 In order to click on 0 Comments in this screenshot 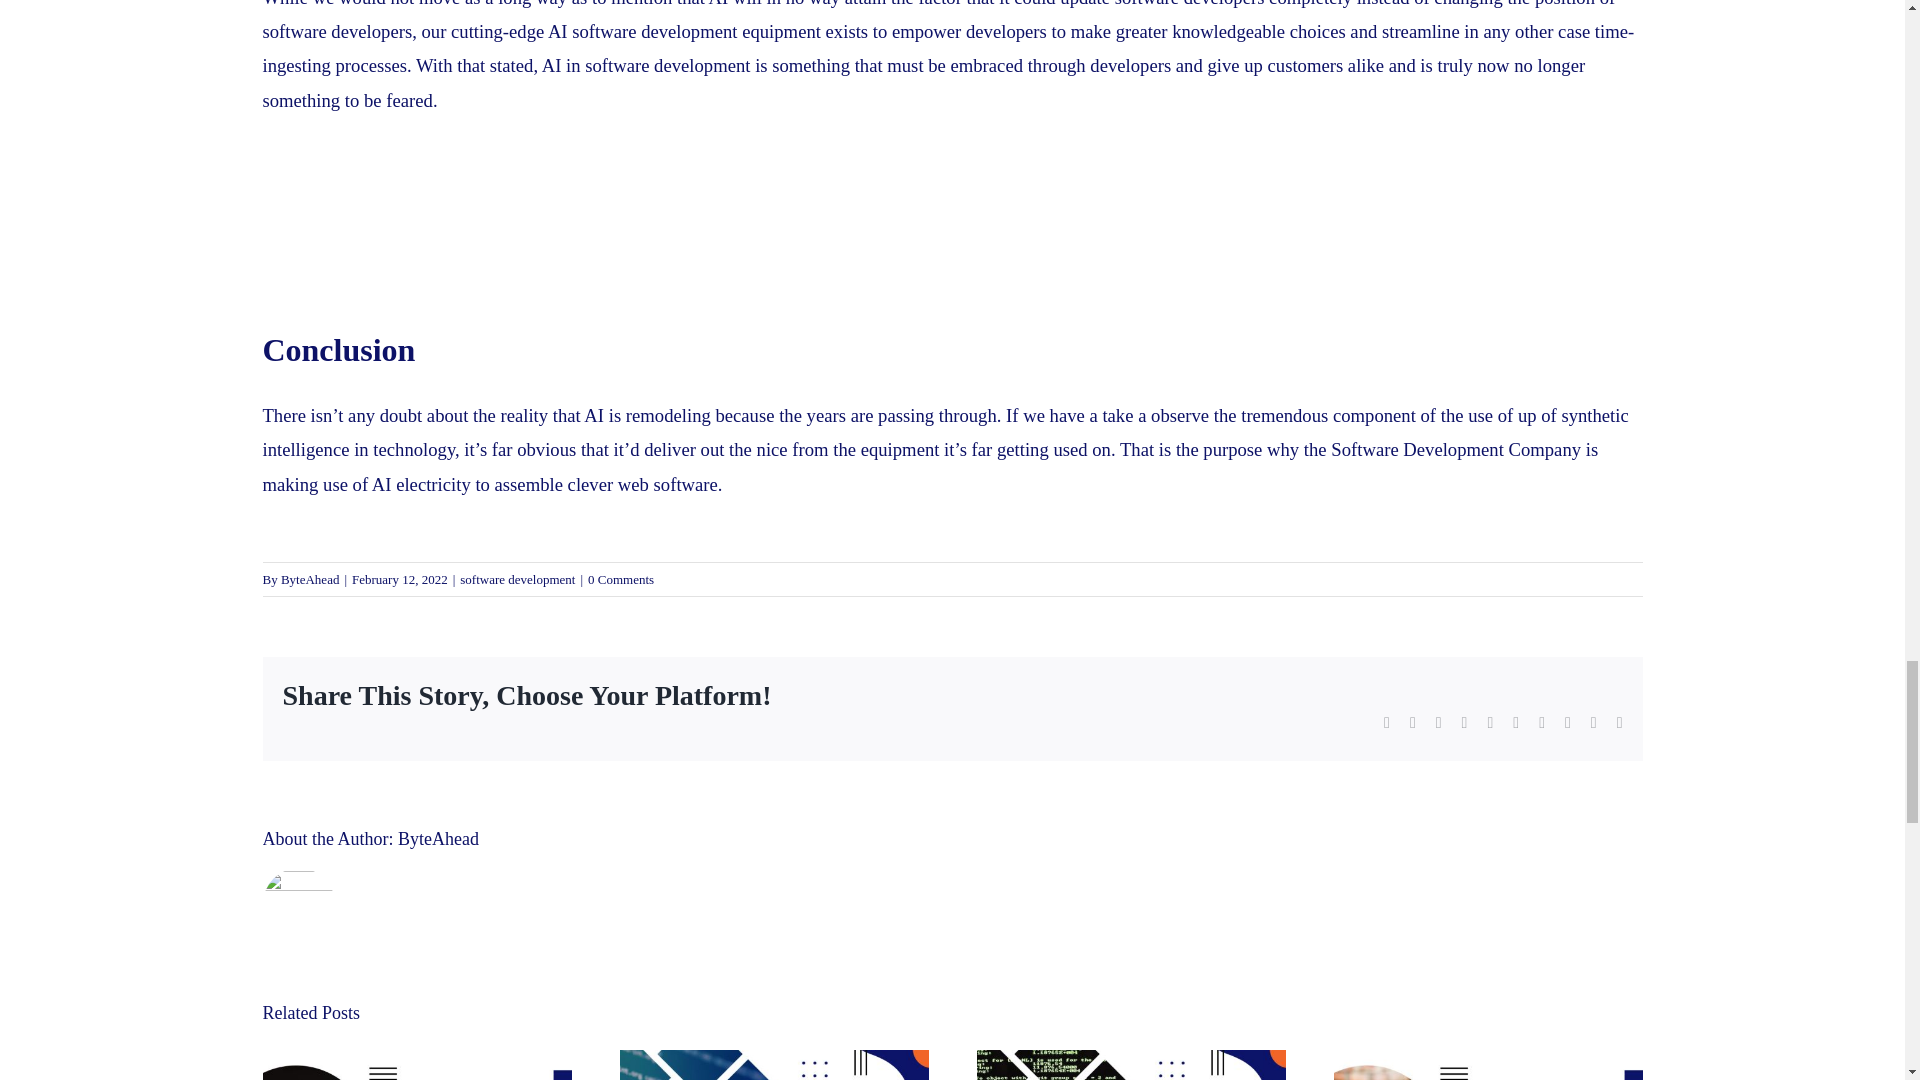, I will do `click(620, 580)`.